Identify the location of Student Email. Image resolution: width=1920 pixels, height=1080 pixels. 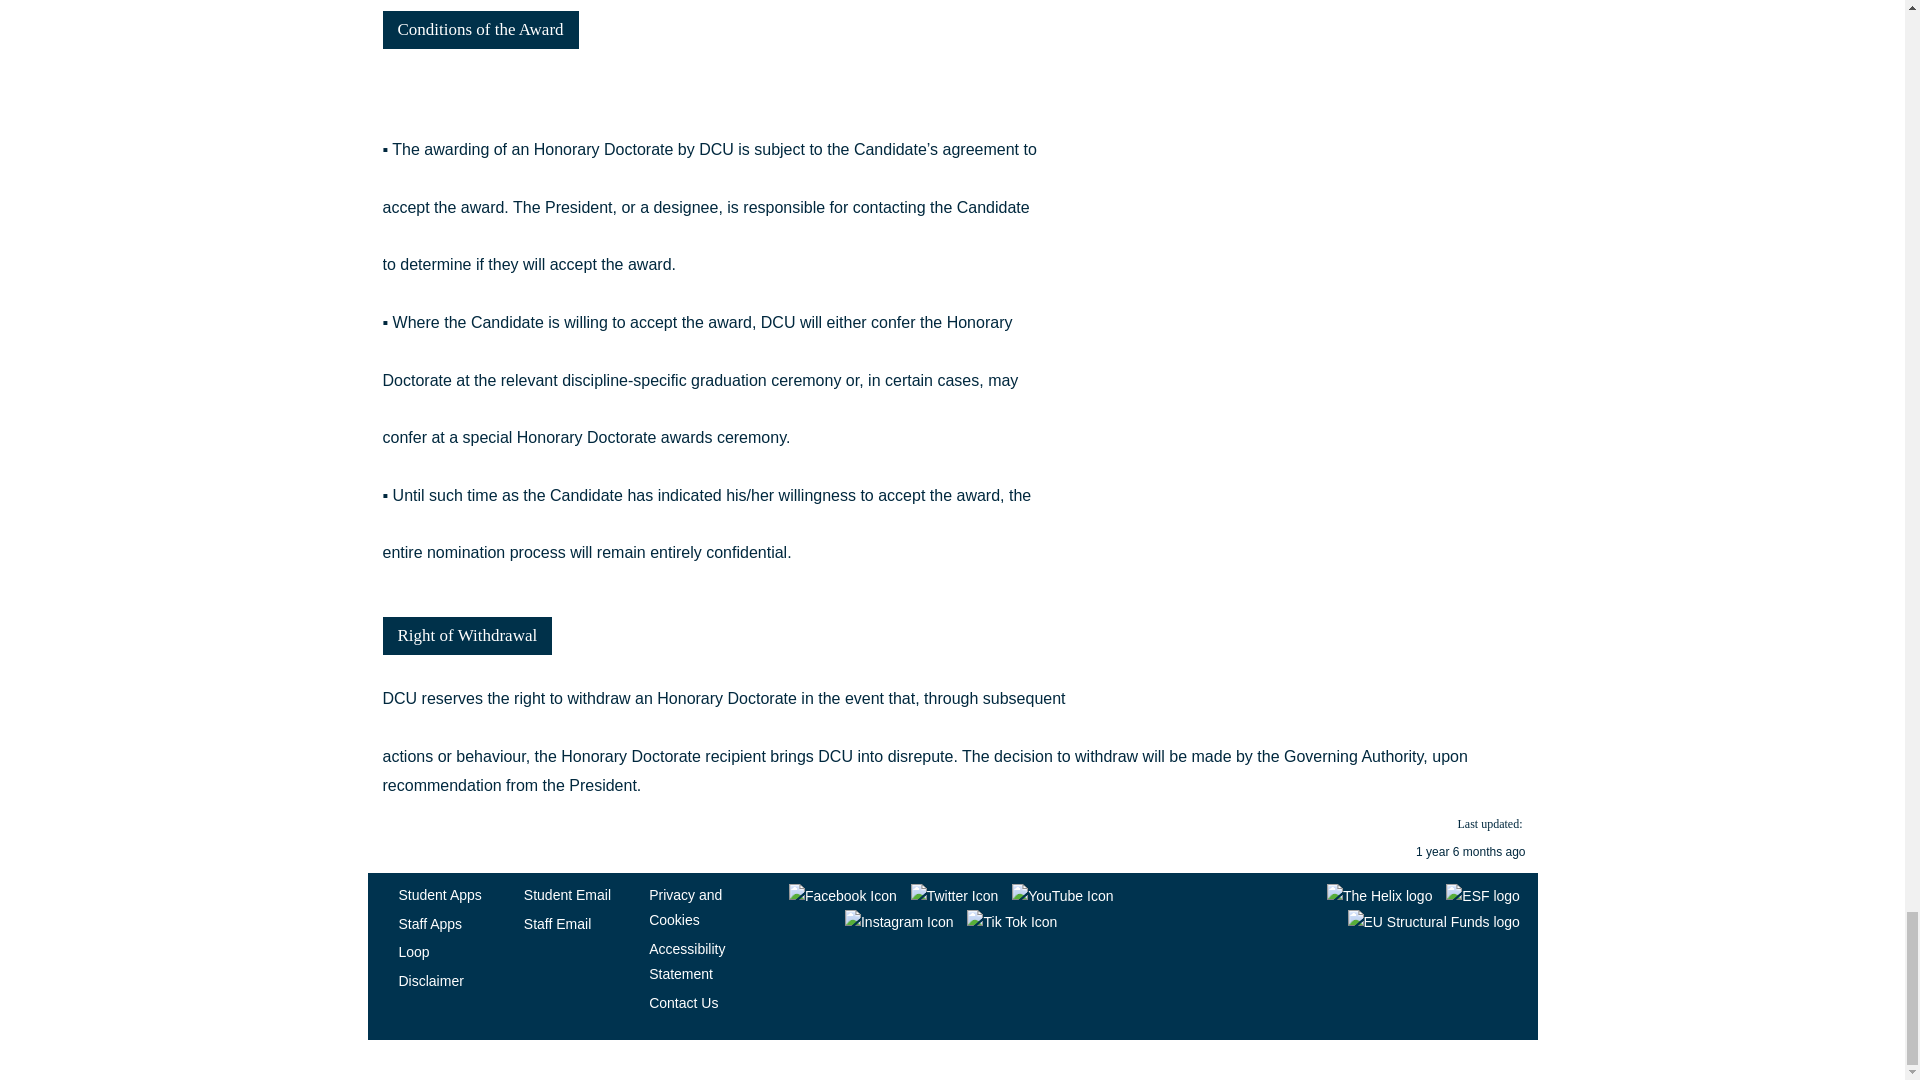
(567, 894).